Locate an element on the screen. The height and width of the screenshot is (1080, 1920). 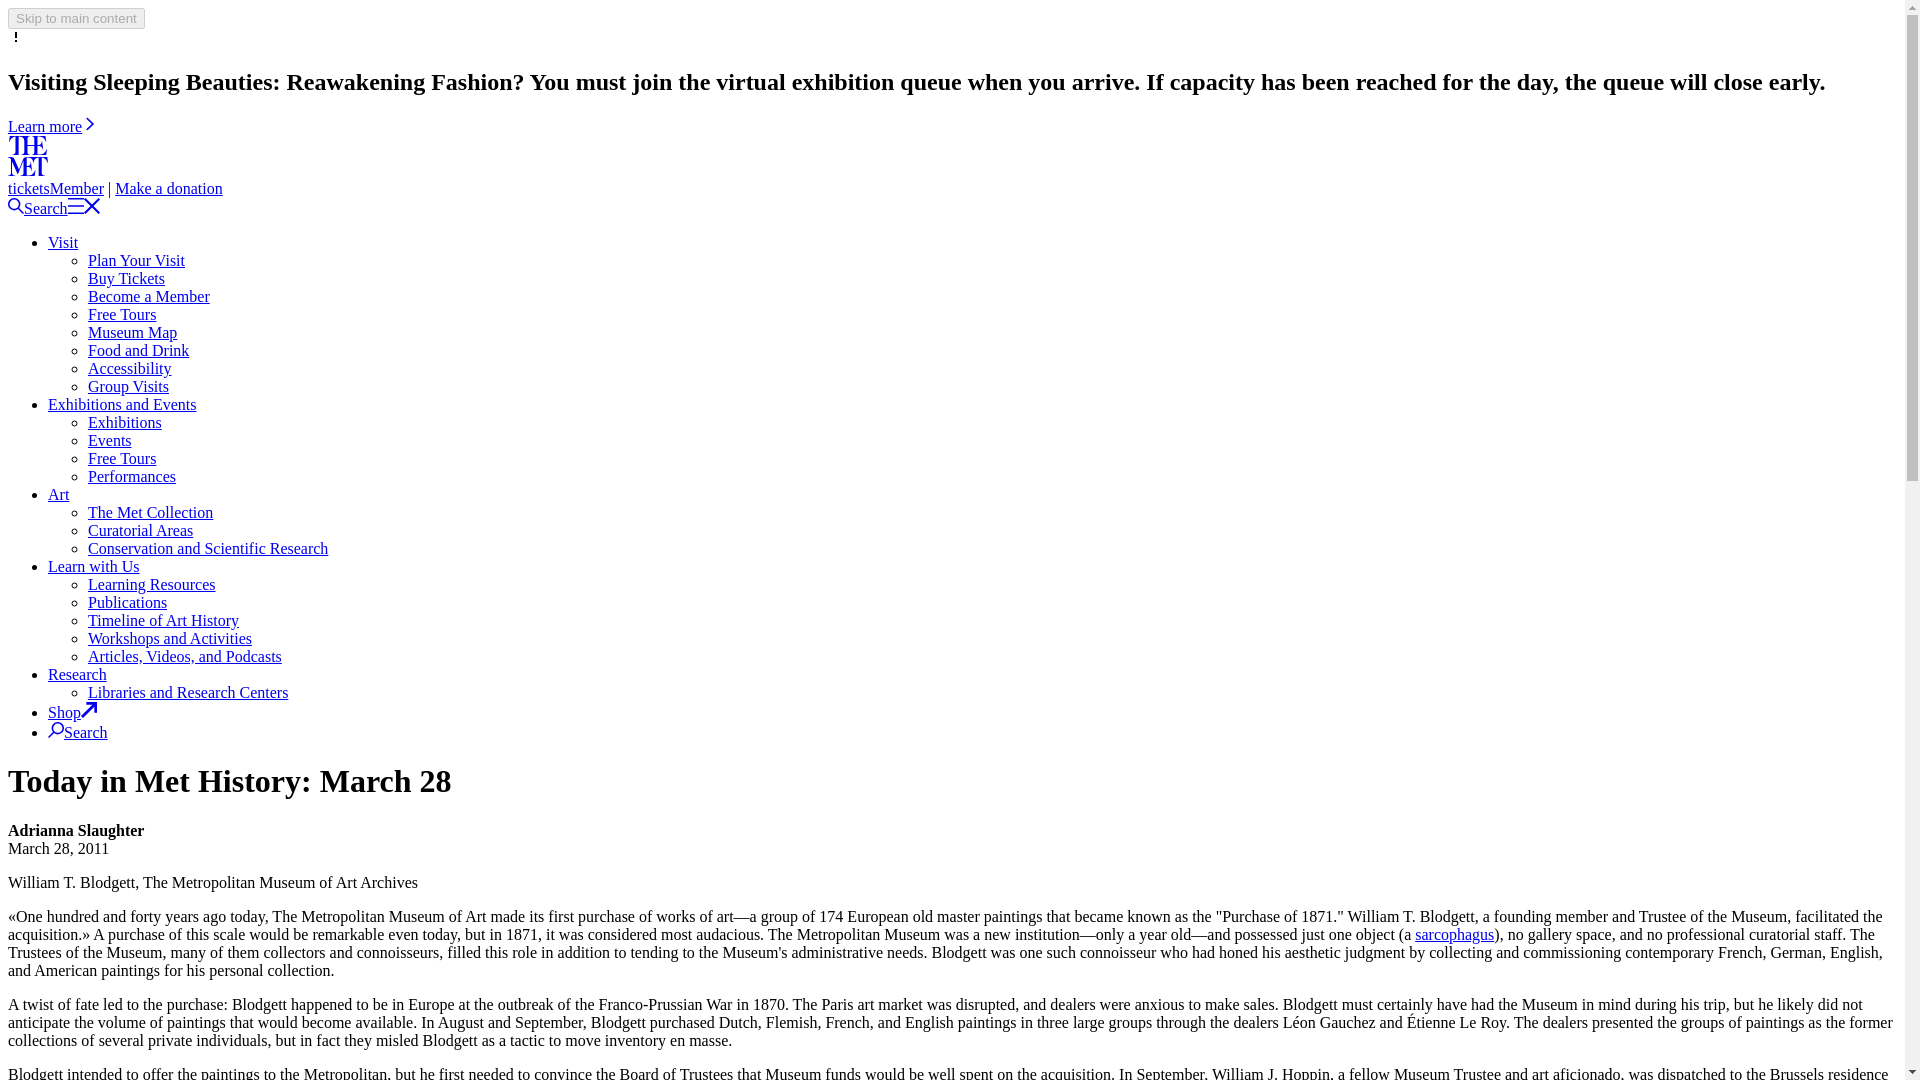
Accessibility is located at coordinates (130, 368).